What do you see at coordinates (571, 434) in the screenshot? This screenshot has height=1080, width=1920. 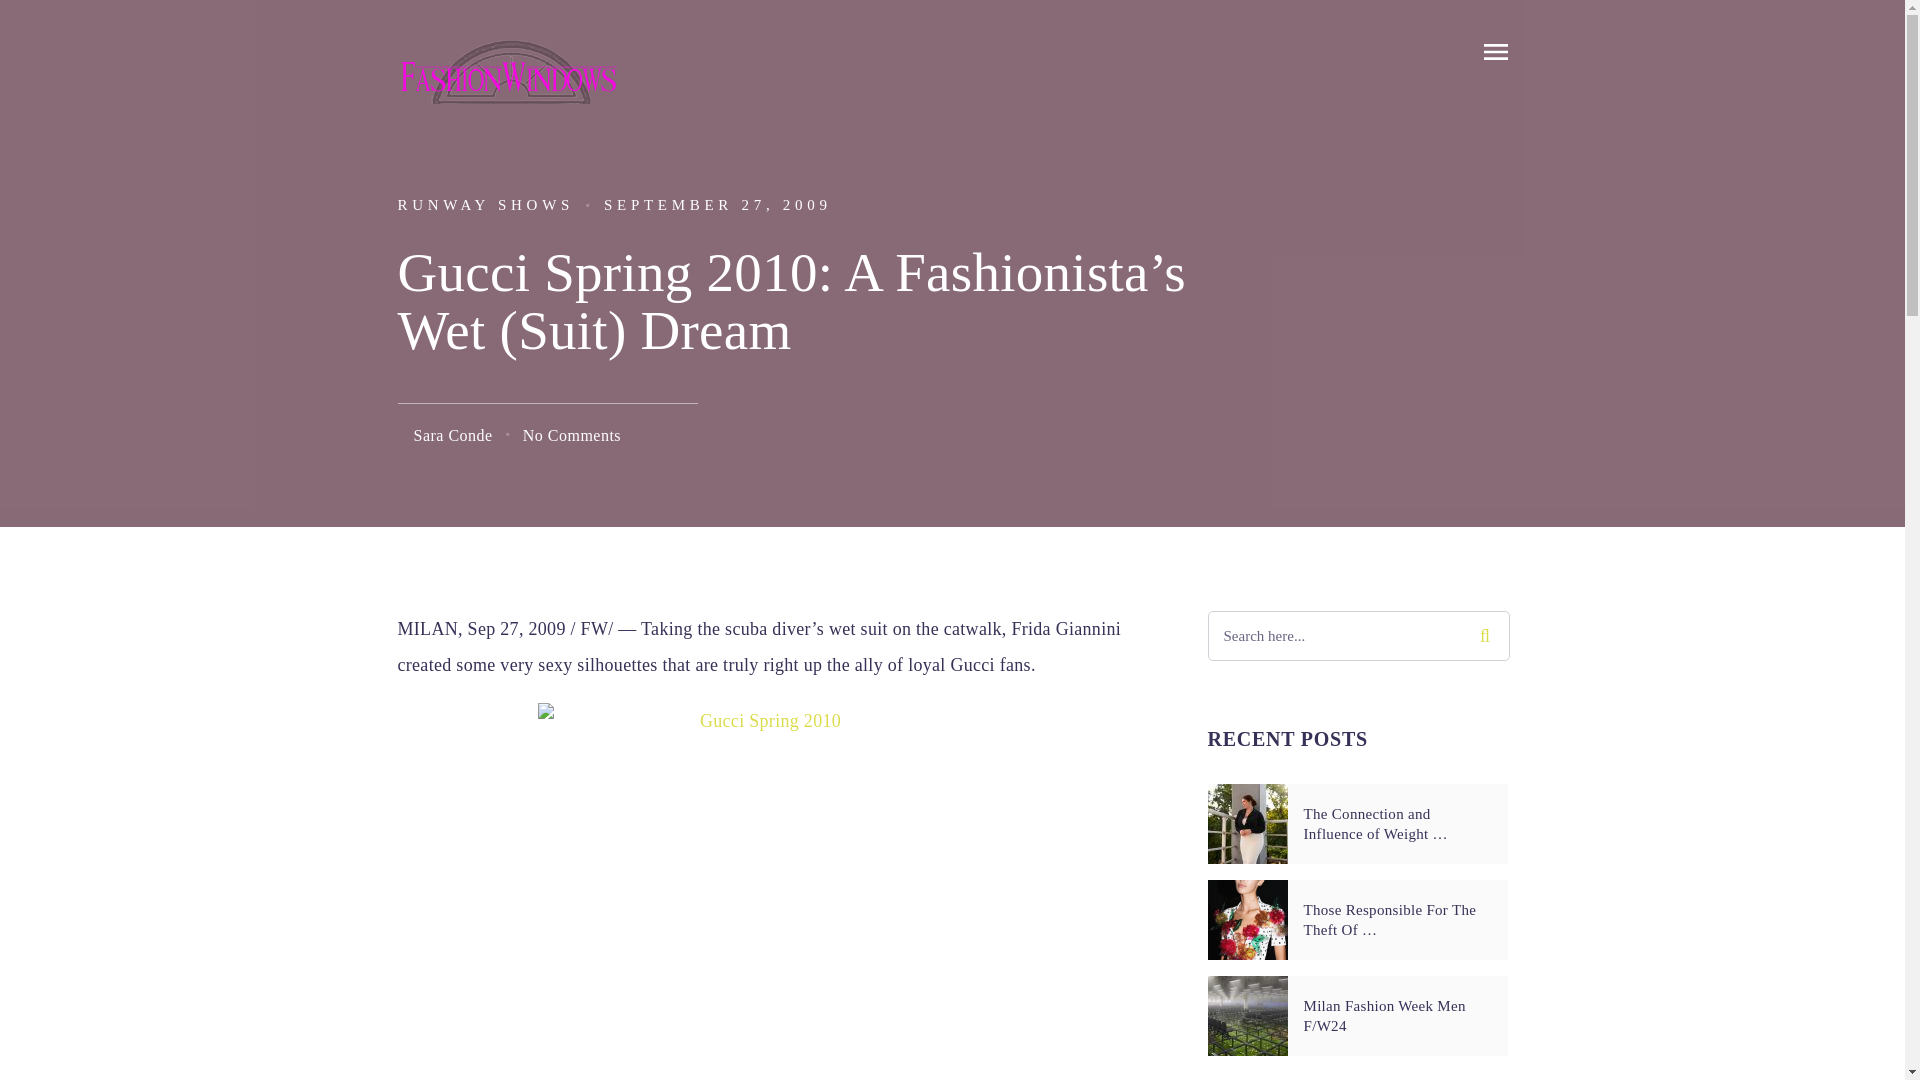 I see `No Comments` at bounding box center [571, 434].